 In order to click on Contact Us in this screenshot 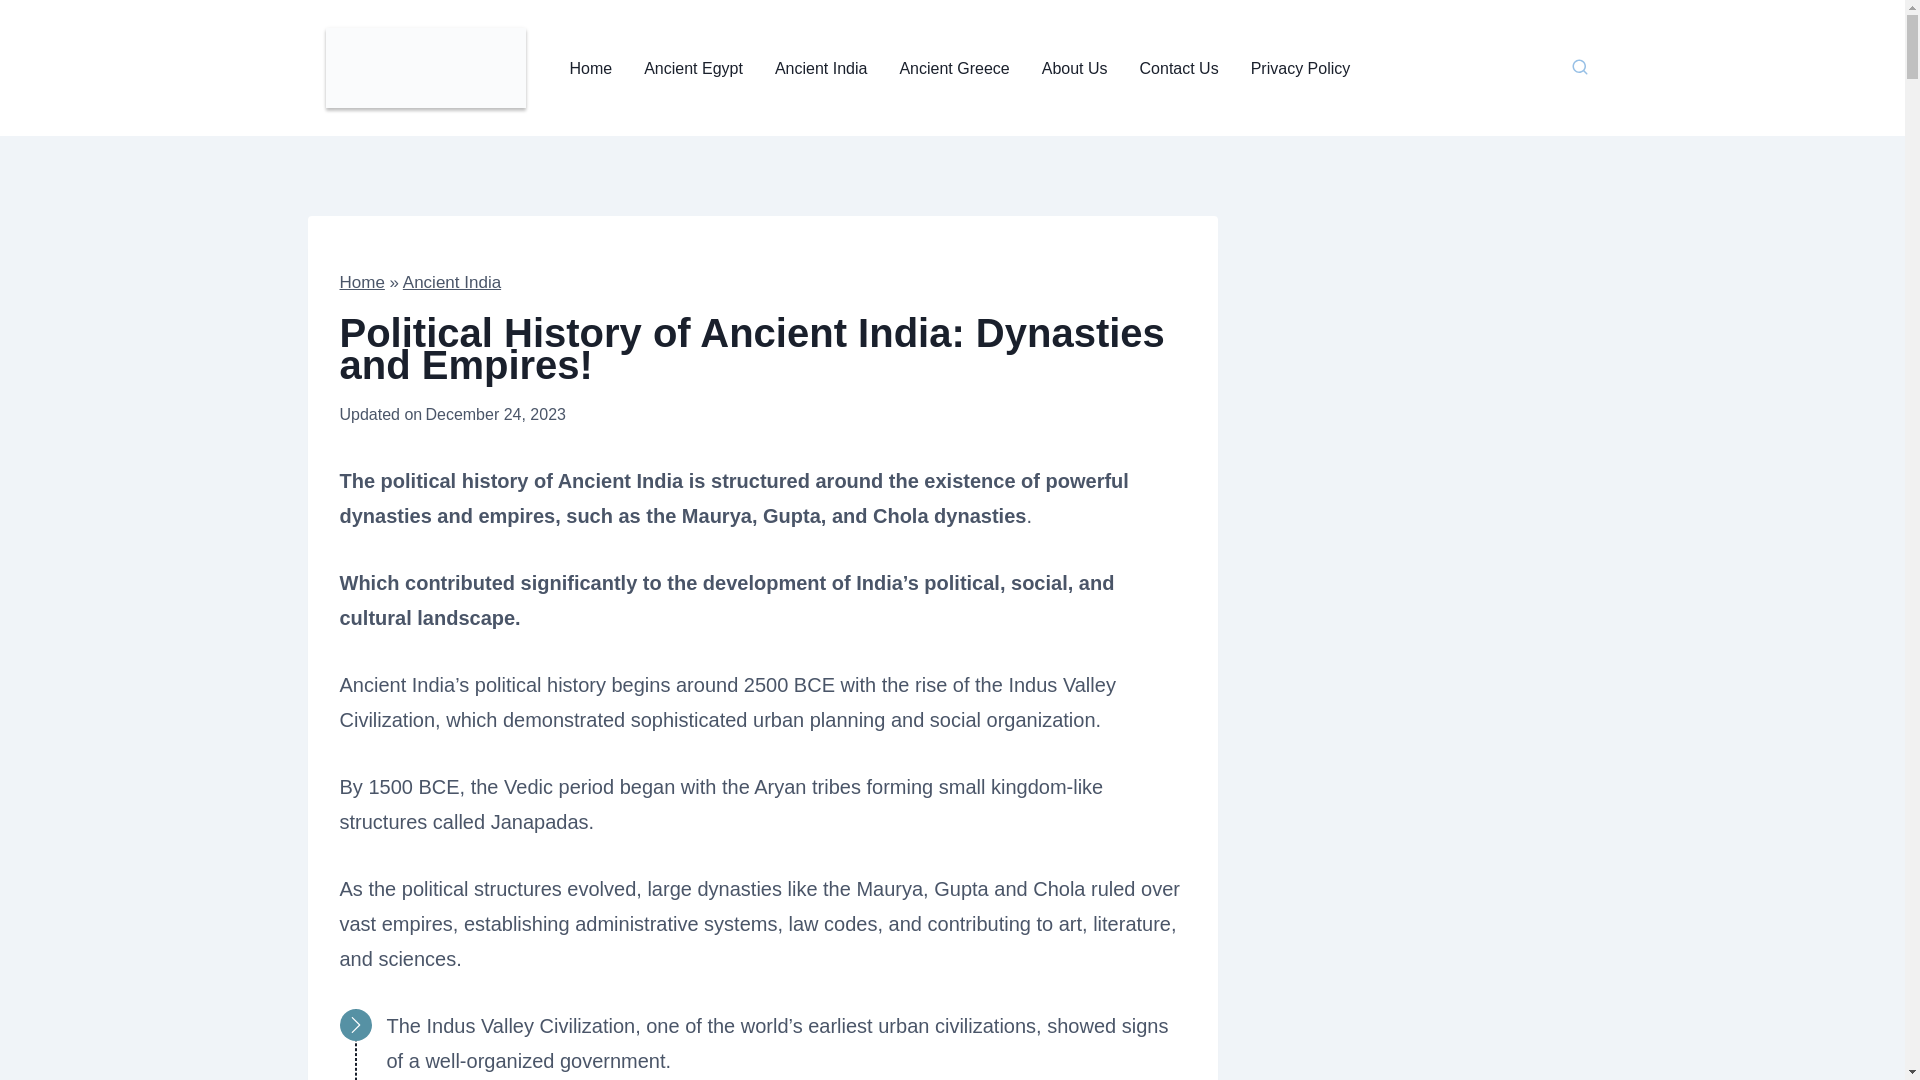, I will do `click(1178, 68)`.